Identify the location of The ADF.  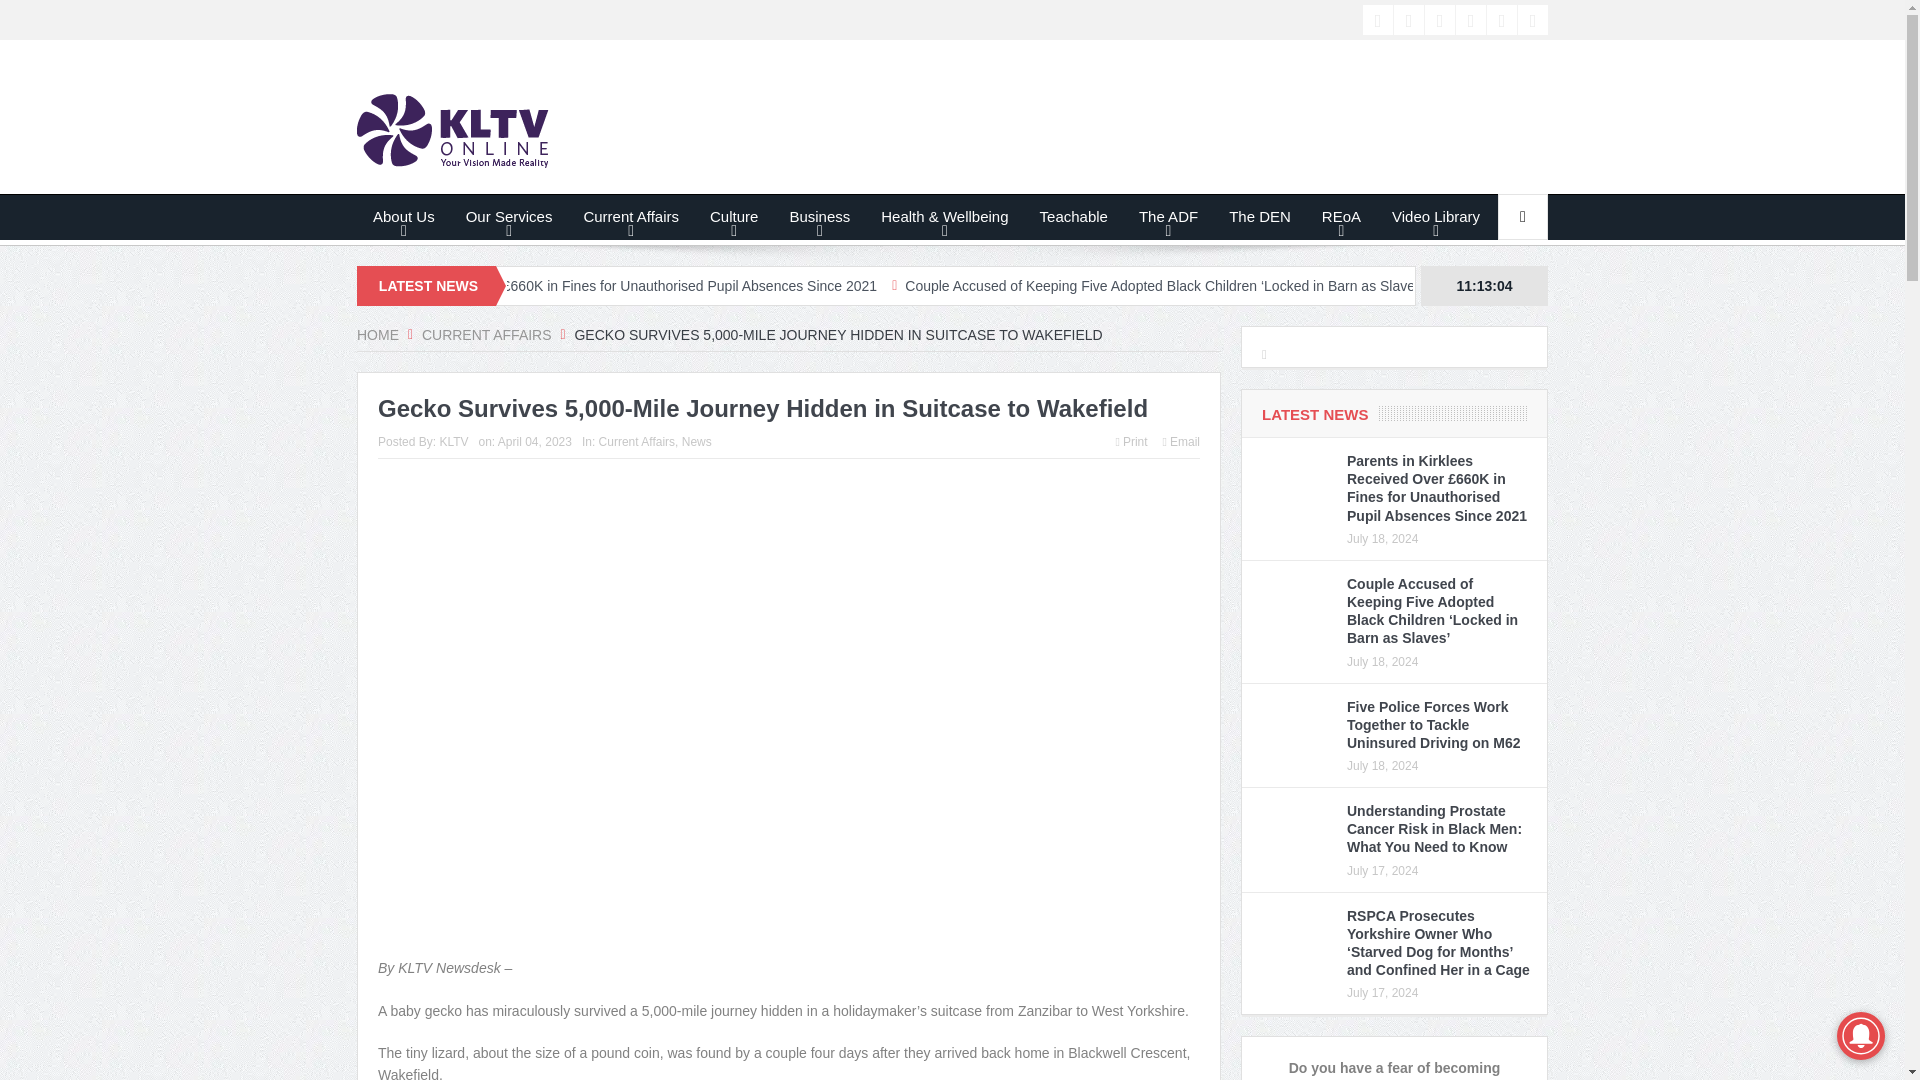
(1168, 216).